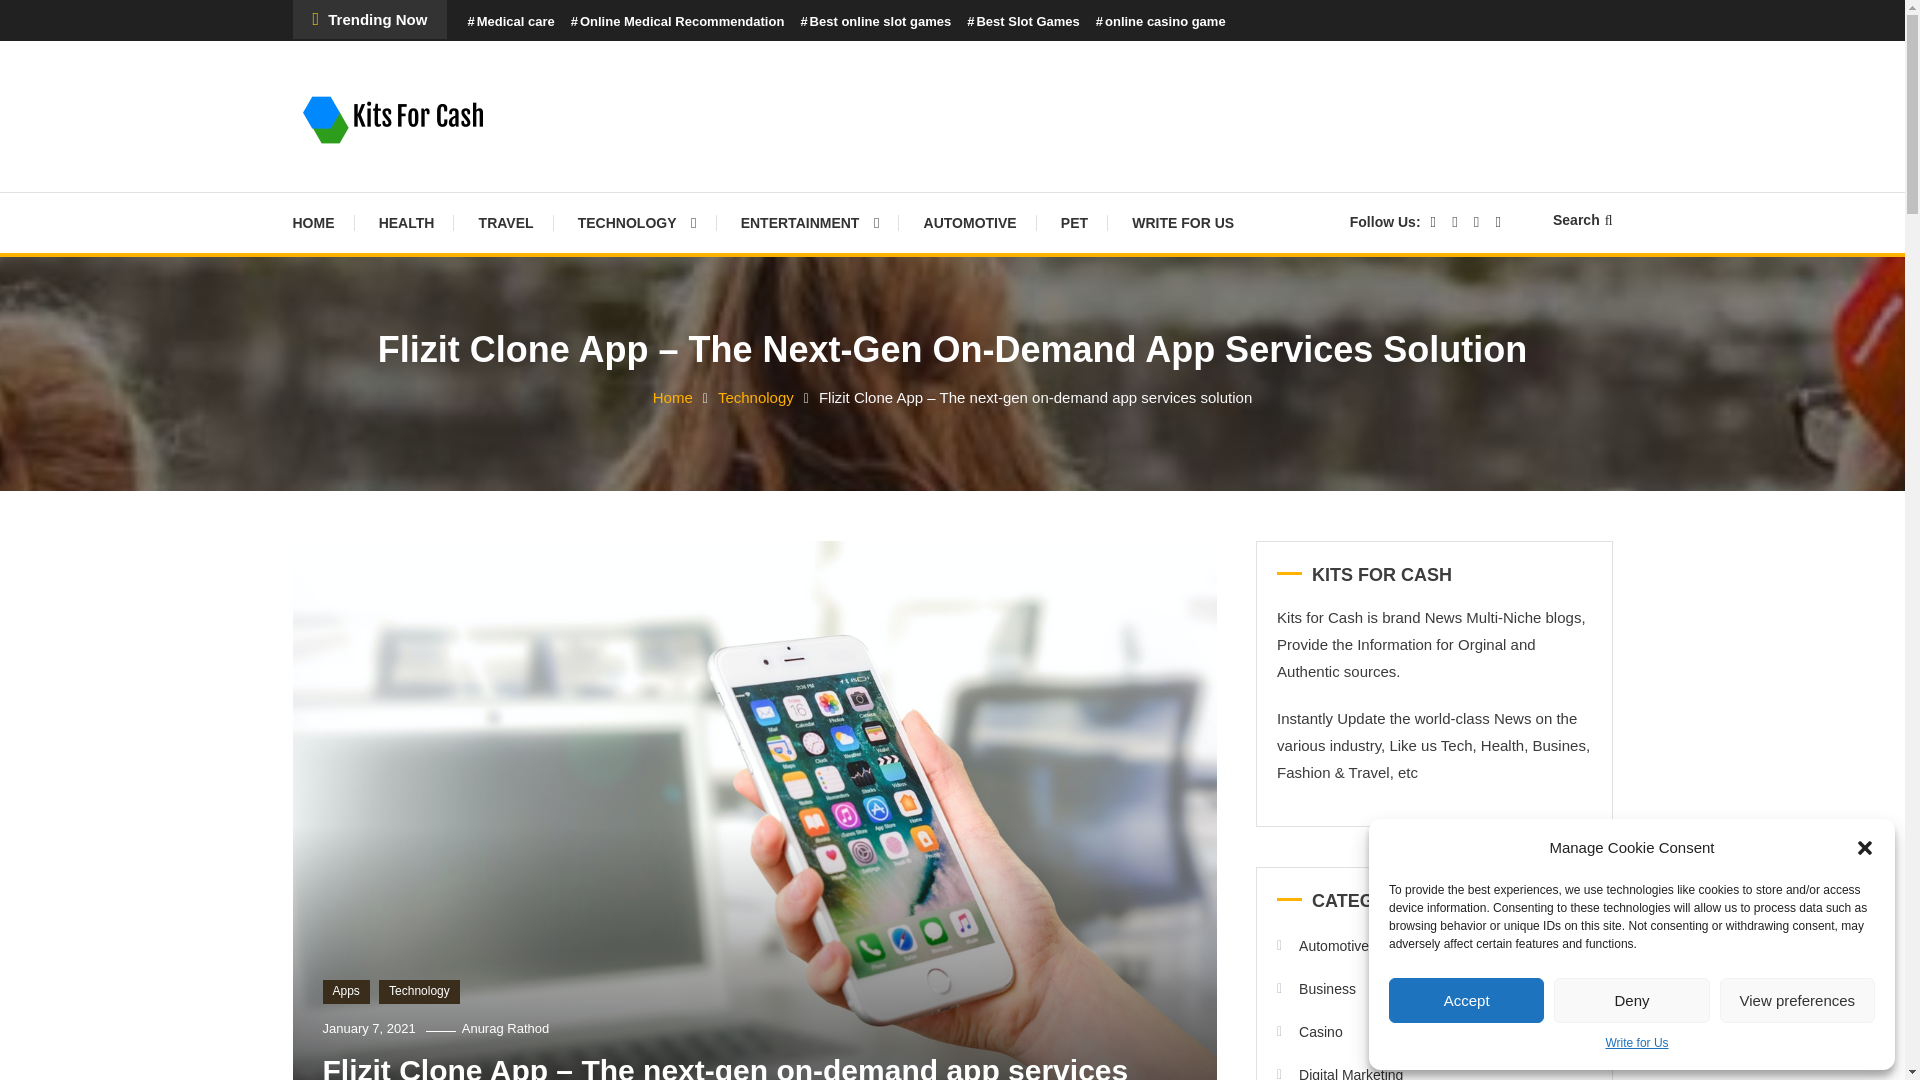 The width and height of the screenshot is (1920, 1080). I want to click on HEALTH, so click(407, 222).